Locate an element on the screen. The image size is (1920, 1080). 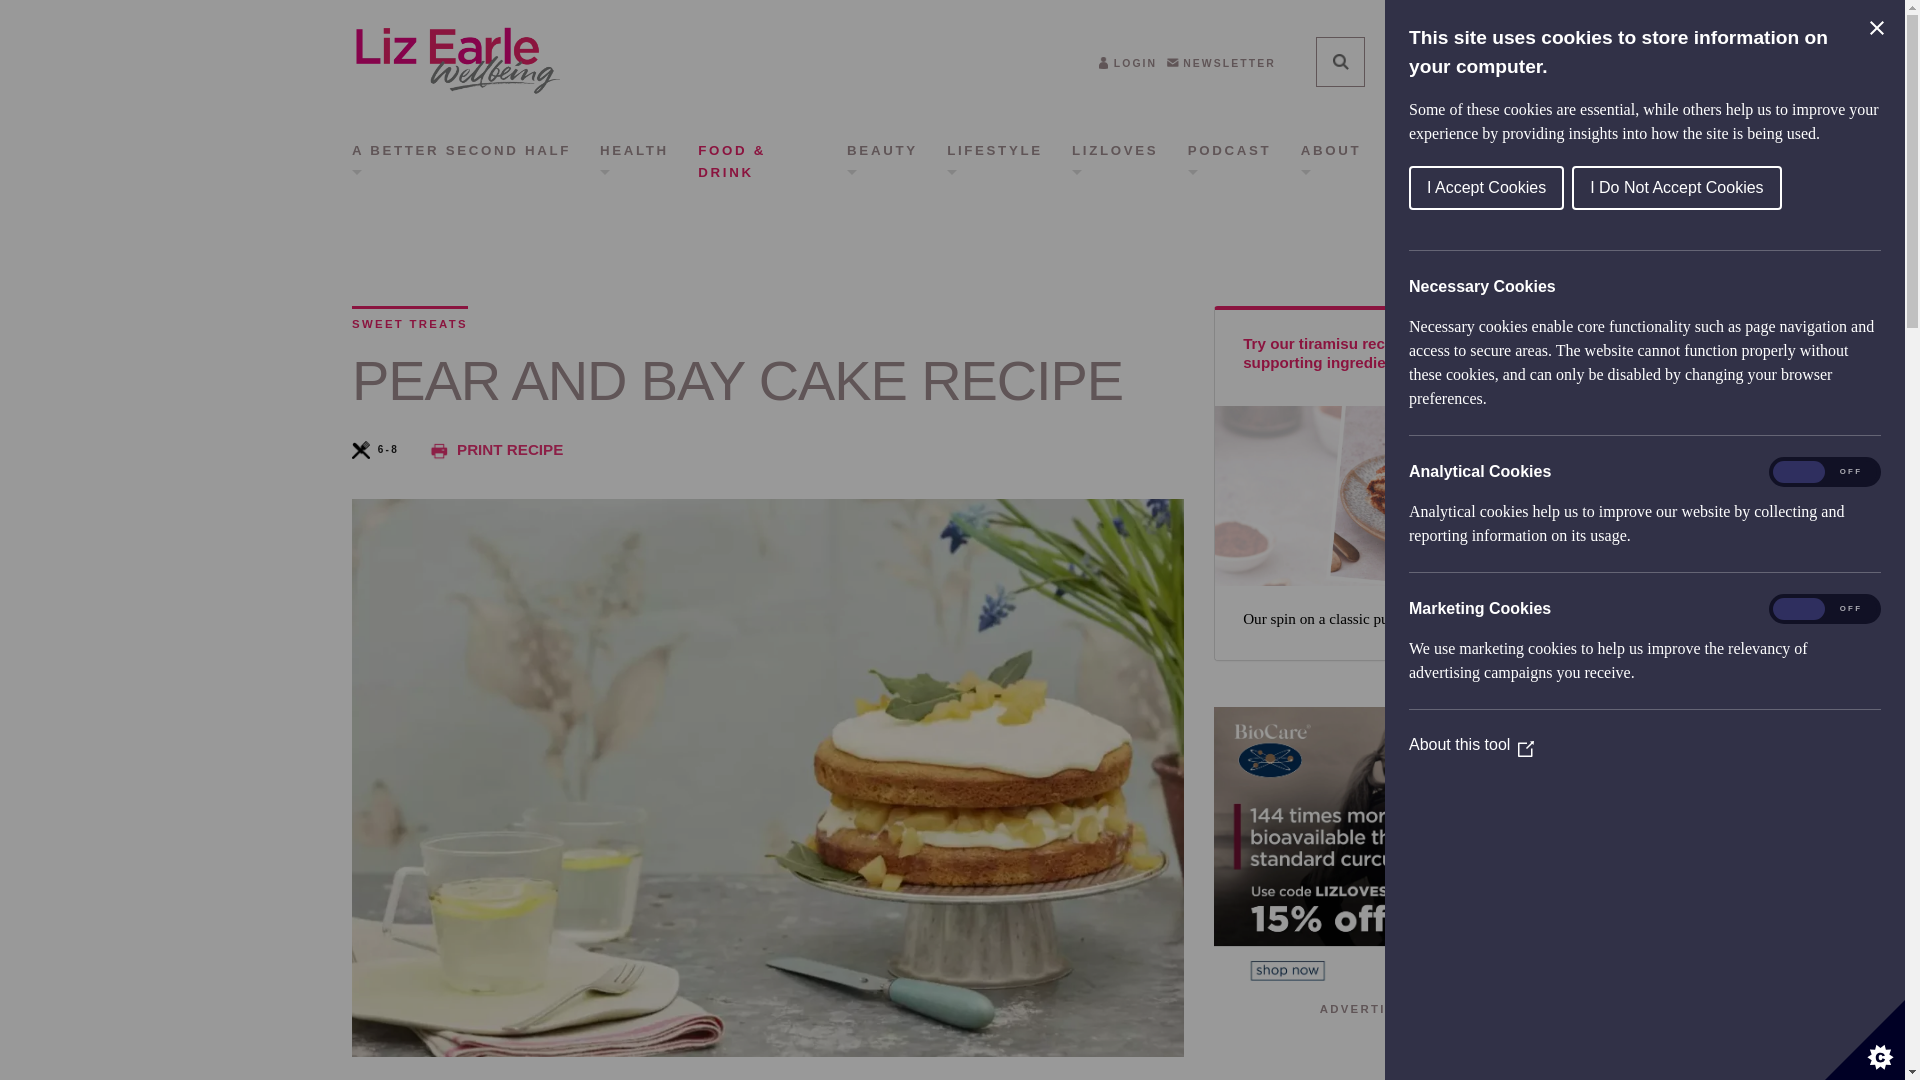
I Accept Cookies is located at coordinates (1706, 188).